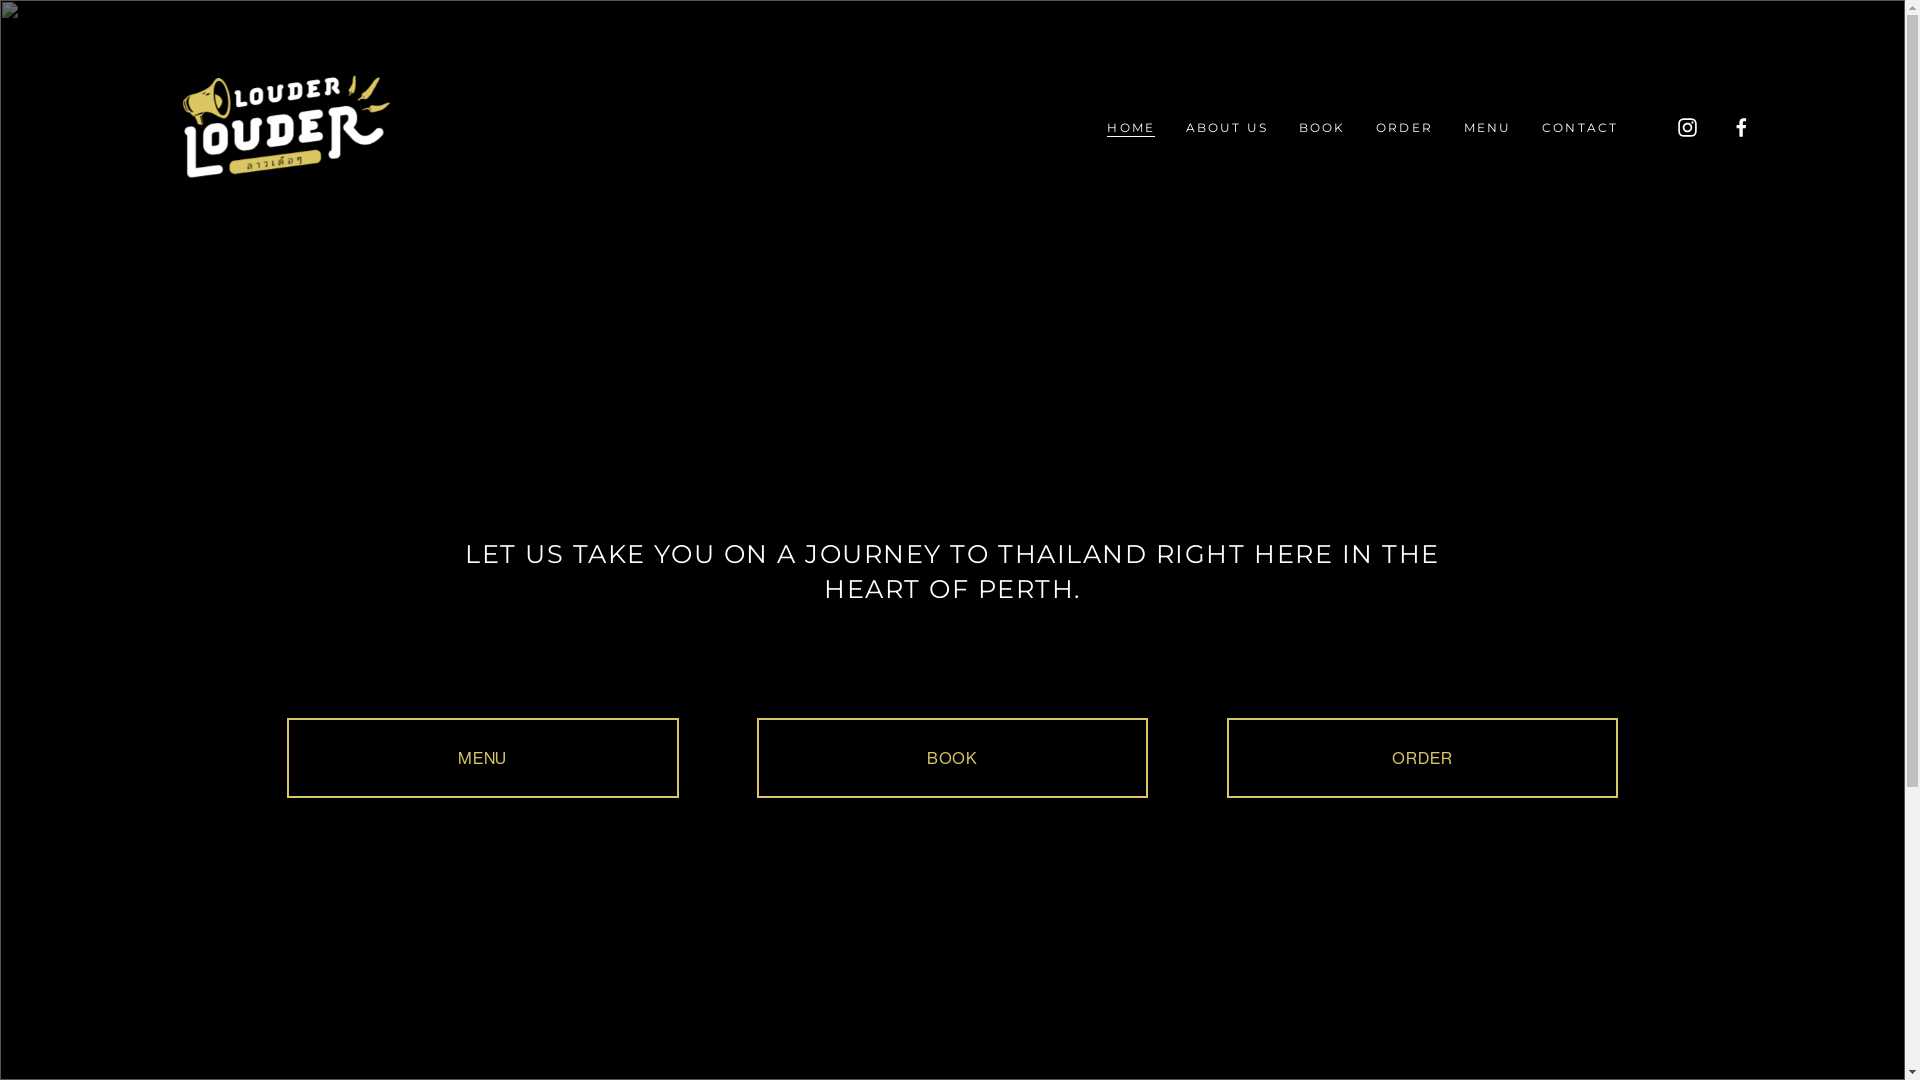 The image size is (1920, 1080). What do you see at coordinates (1404, 128) in the screenshot?
I see `ORDER` at bounding box center [1404, 128].